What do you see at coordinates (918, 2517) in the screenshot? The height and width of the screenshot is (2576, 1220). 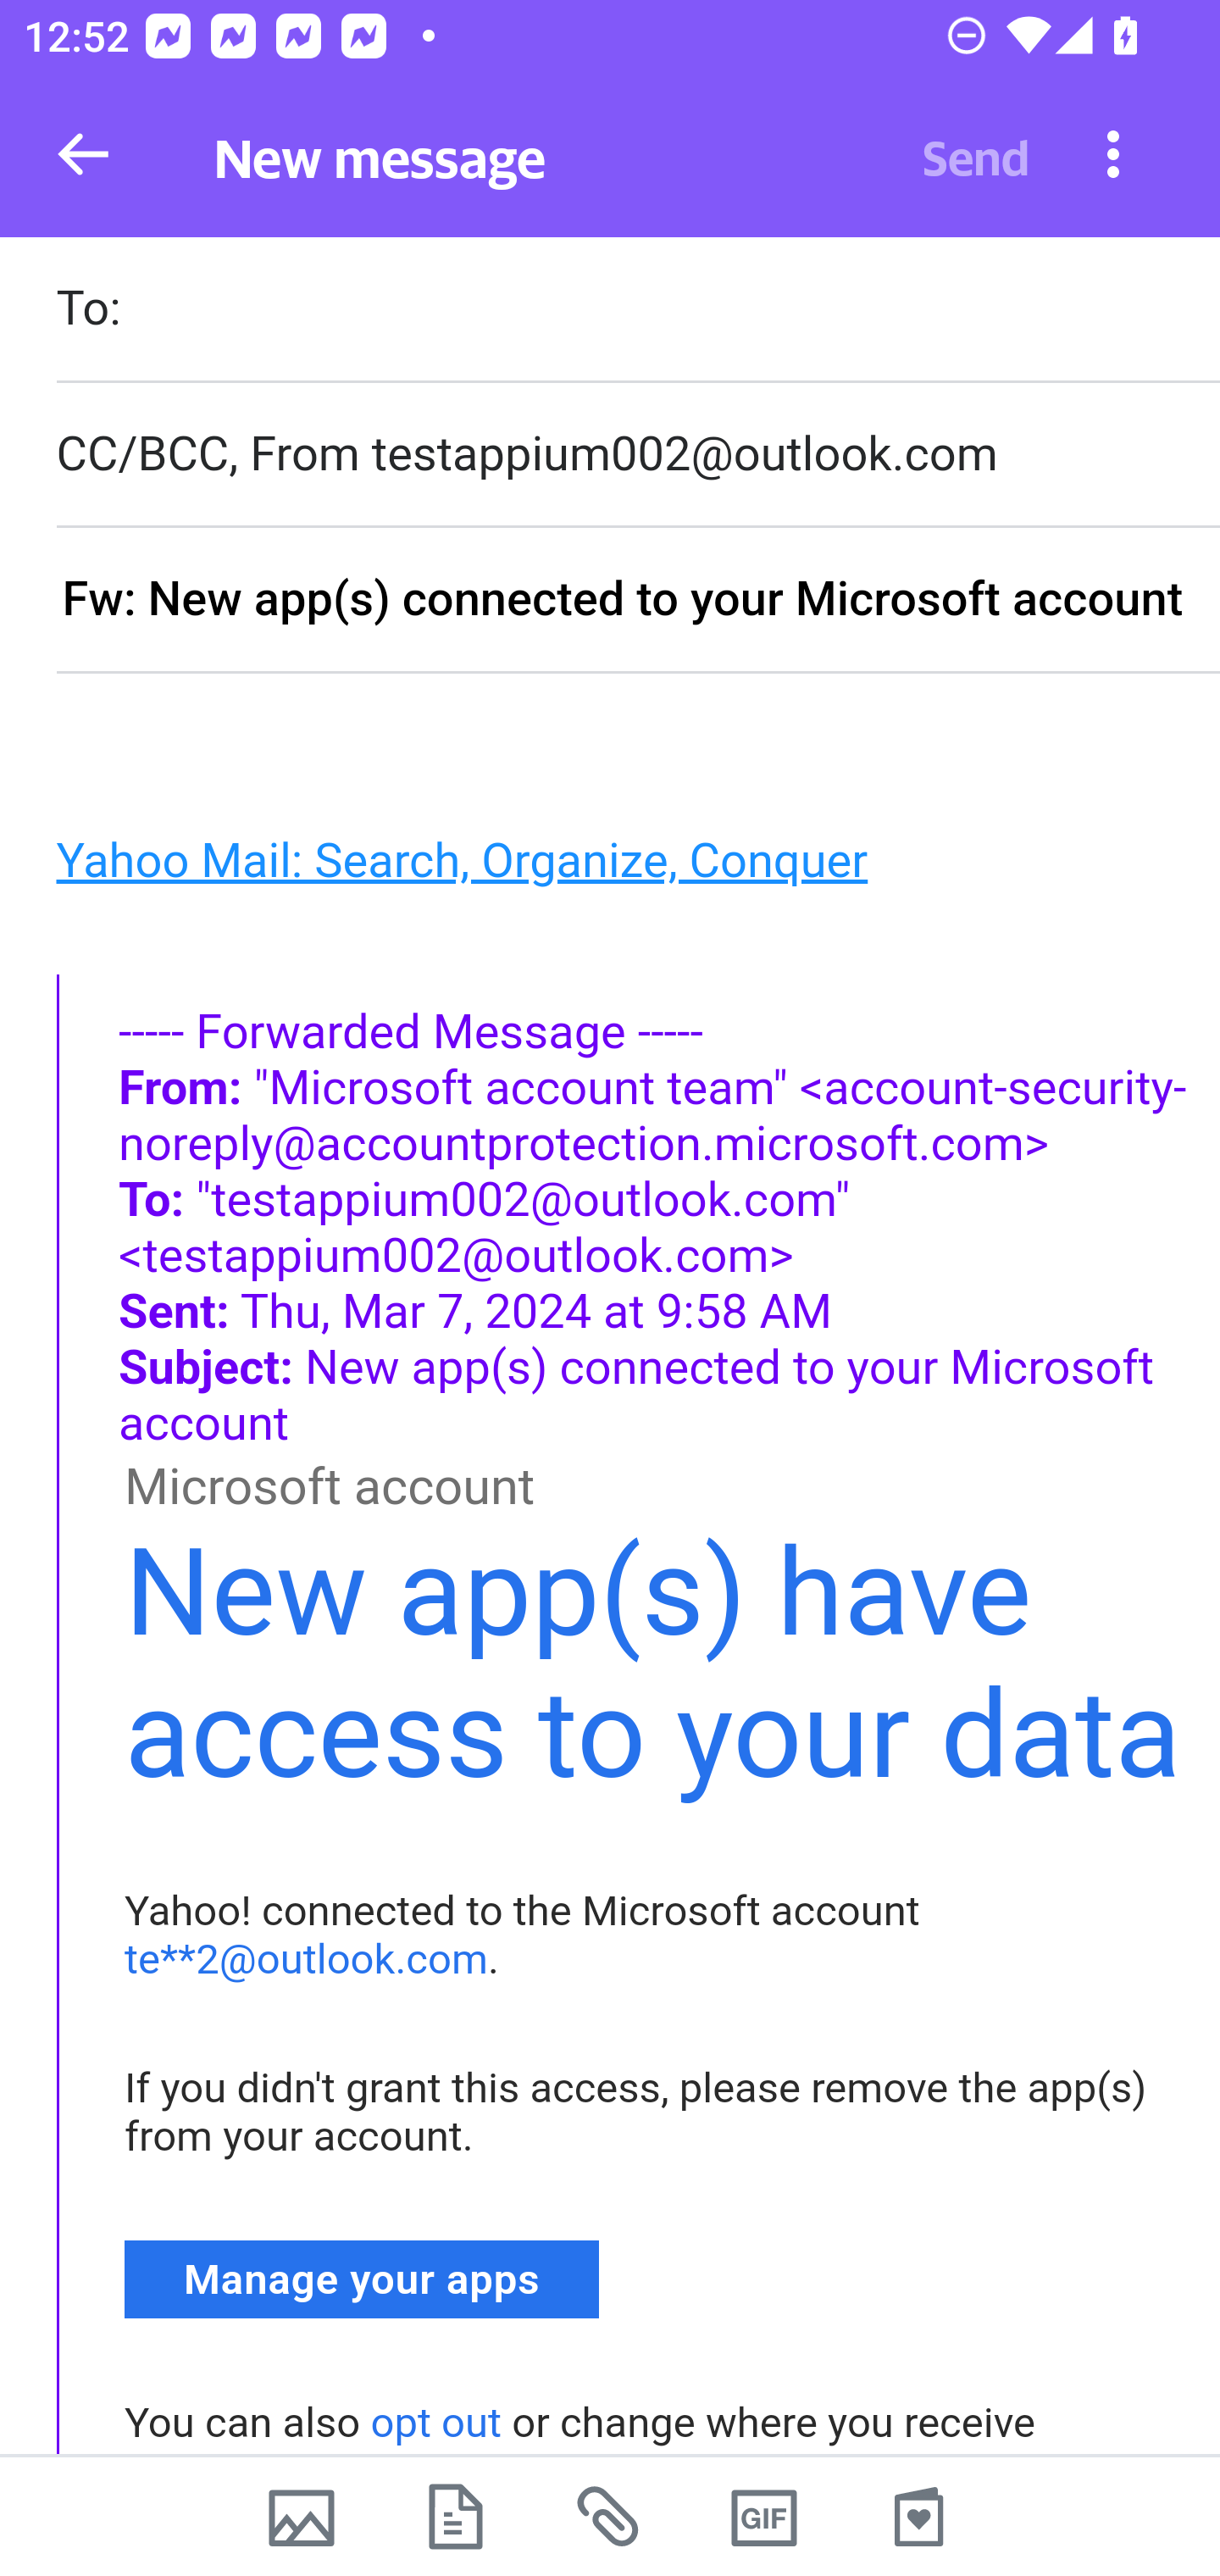 I see `Stationery` at bounding box center [918, 2517].